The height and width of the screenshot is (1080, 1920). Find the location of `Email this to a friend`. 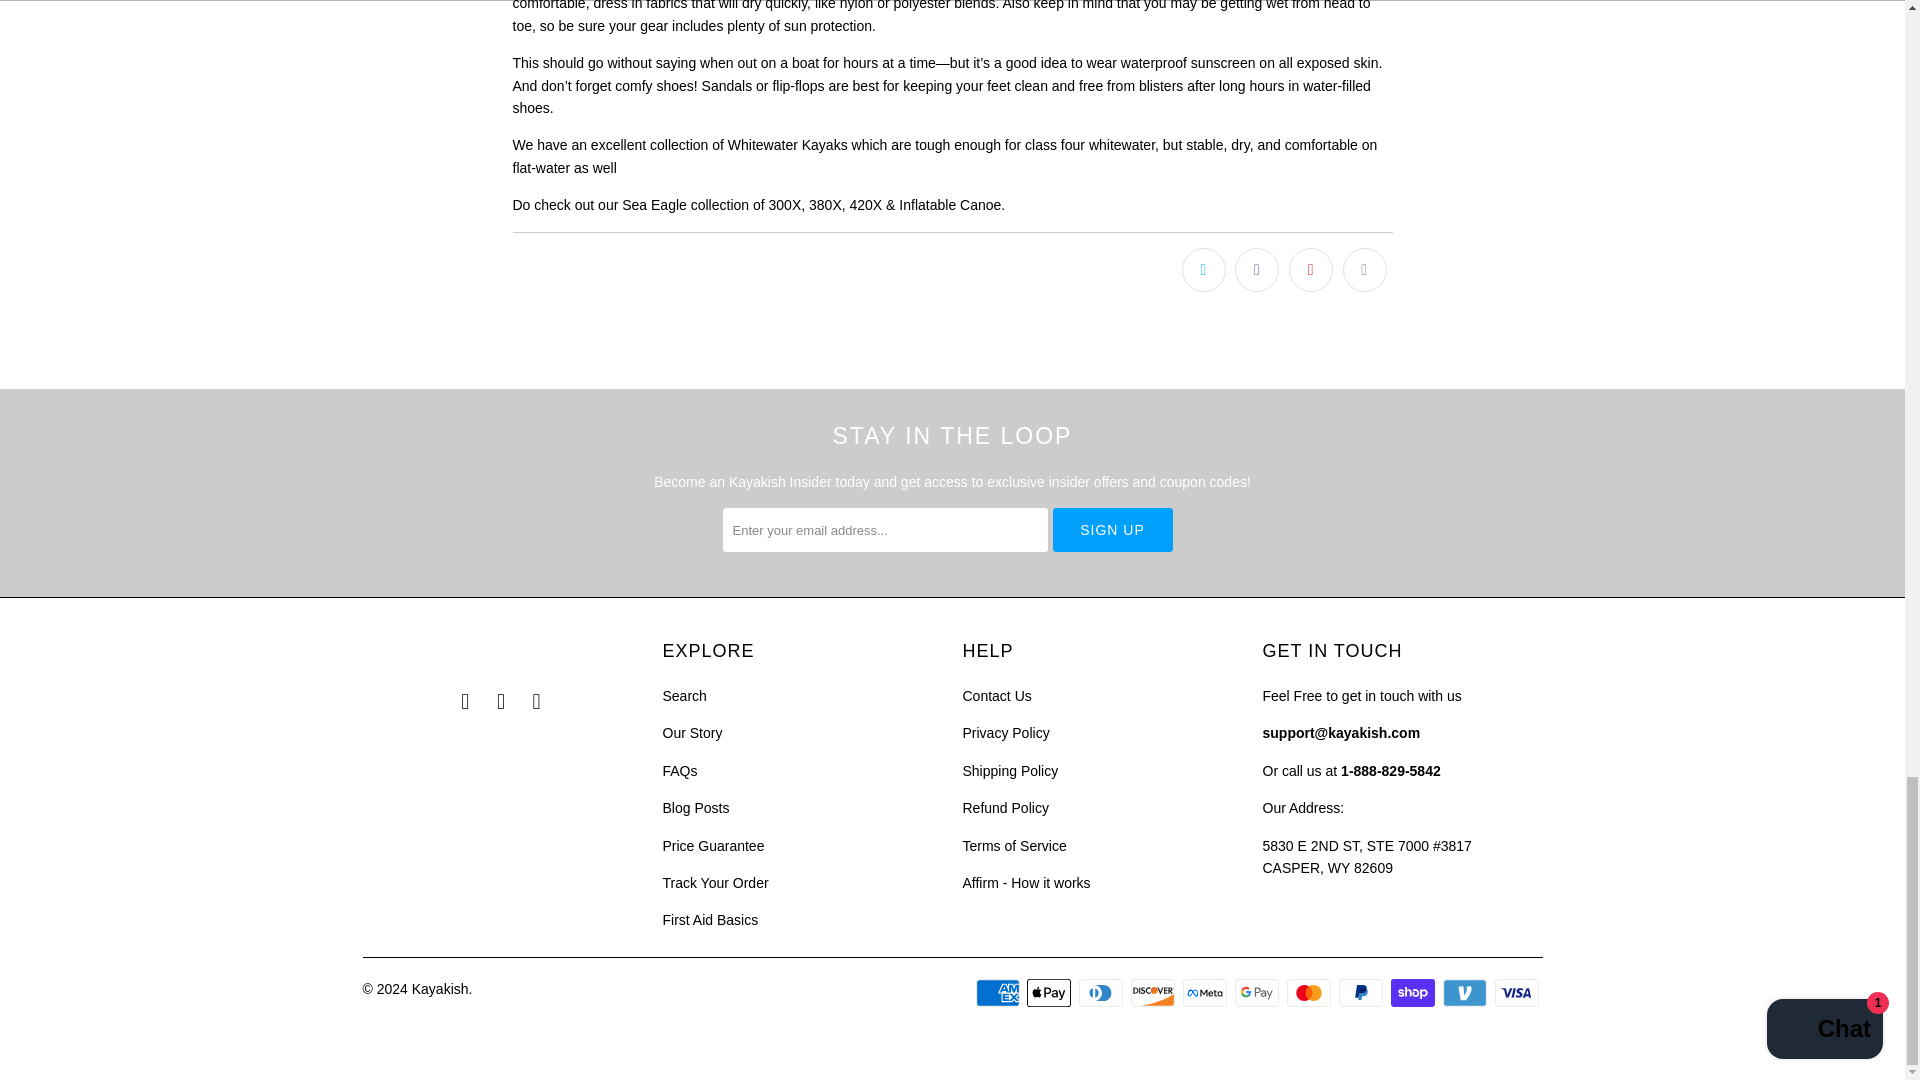

Email this to a friend is located at coordinates (1364, 270).